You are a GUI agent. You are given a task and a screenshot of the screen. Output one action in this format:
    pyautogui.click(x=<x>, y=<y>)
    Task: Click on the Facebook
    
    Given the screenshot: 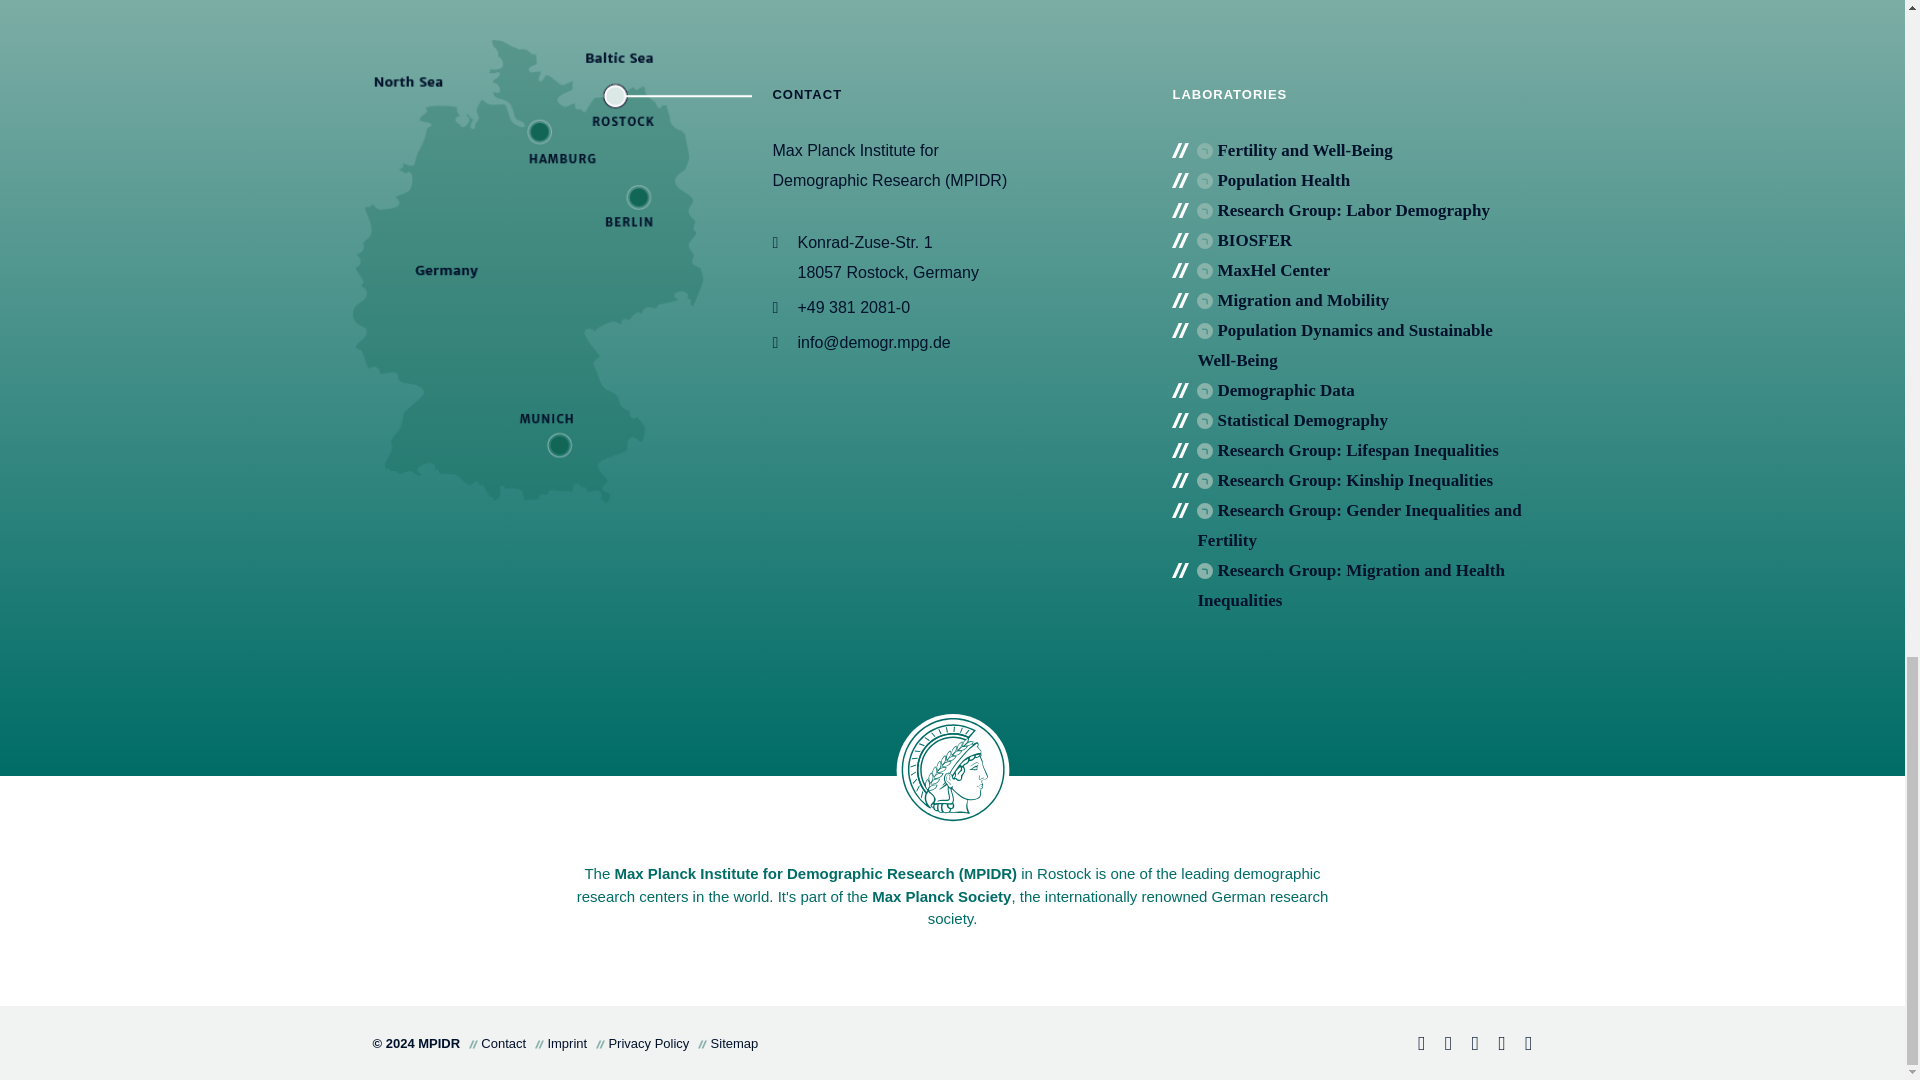 What is the action you would take?
    pyautogui.click(x=1412, y=1045)
    